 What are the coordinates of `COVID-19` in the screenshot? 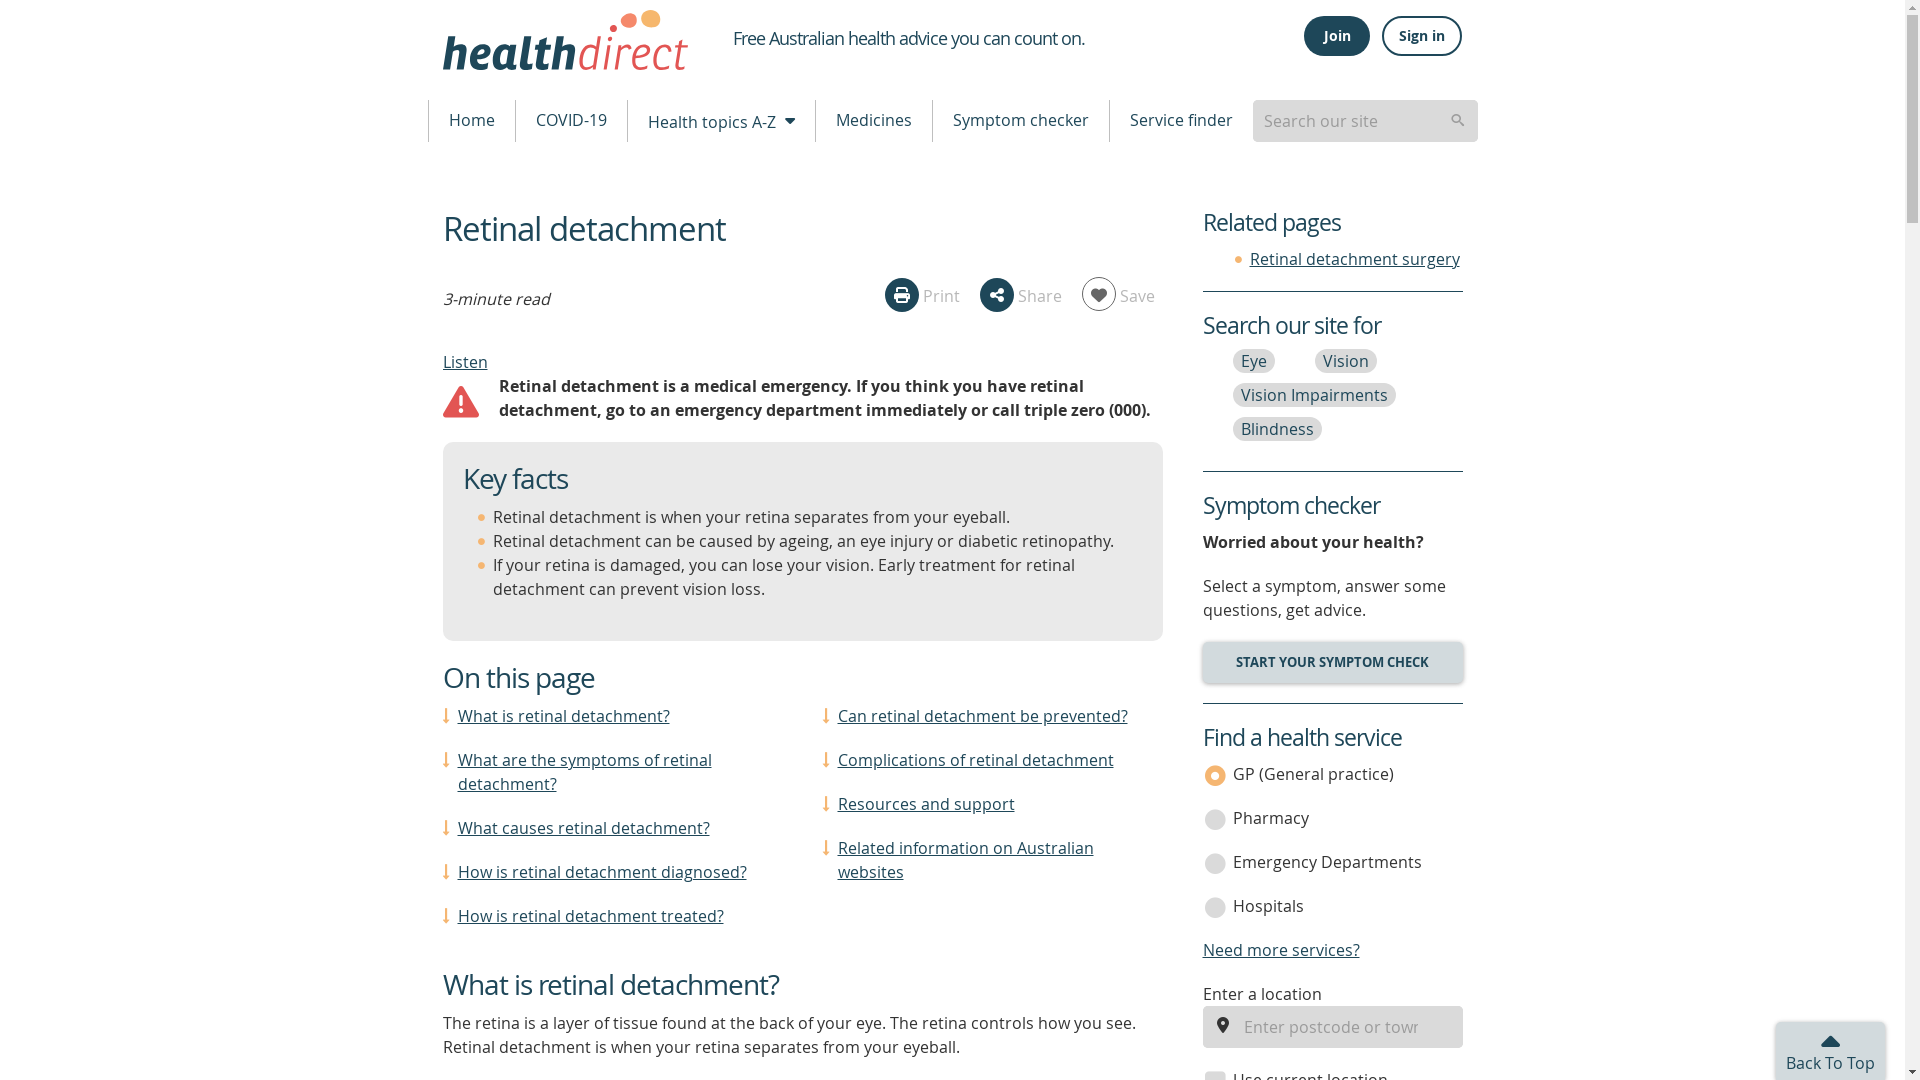 It's located at (572, 120).